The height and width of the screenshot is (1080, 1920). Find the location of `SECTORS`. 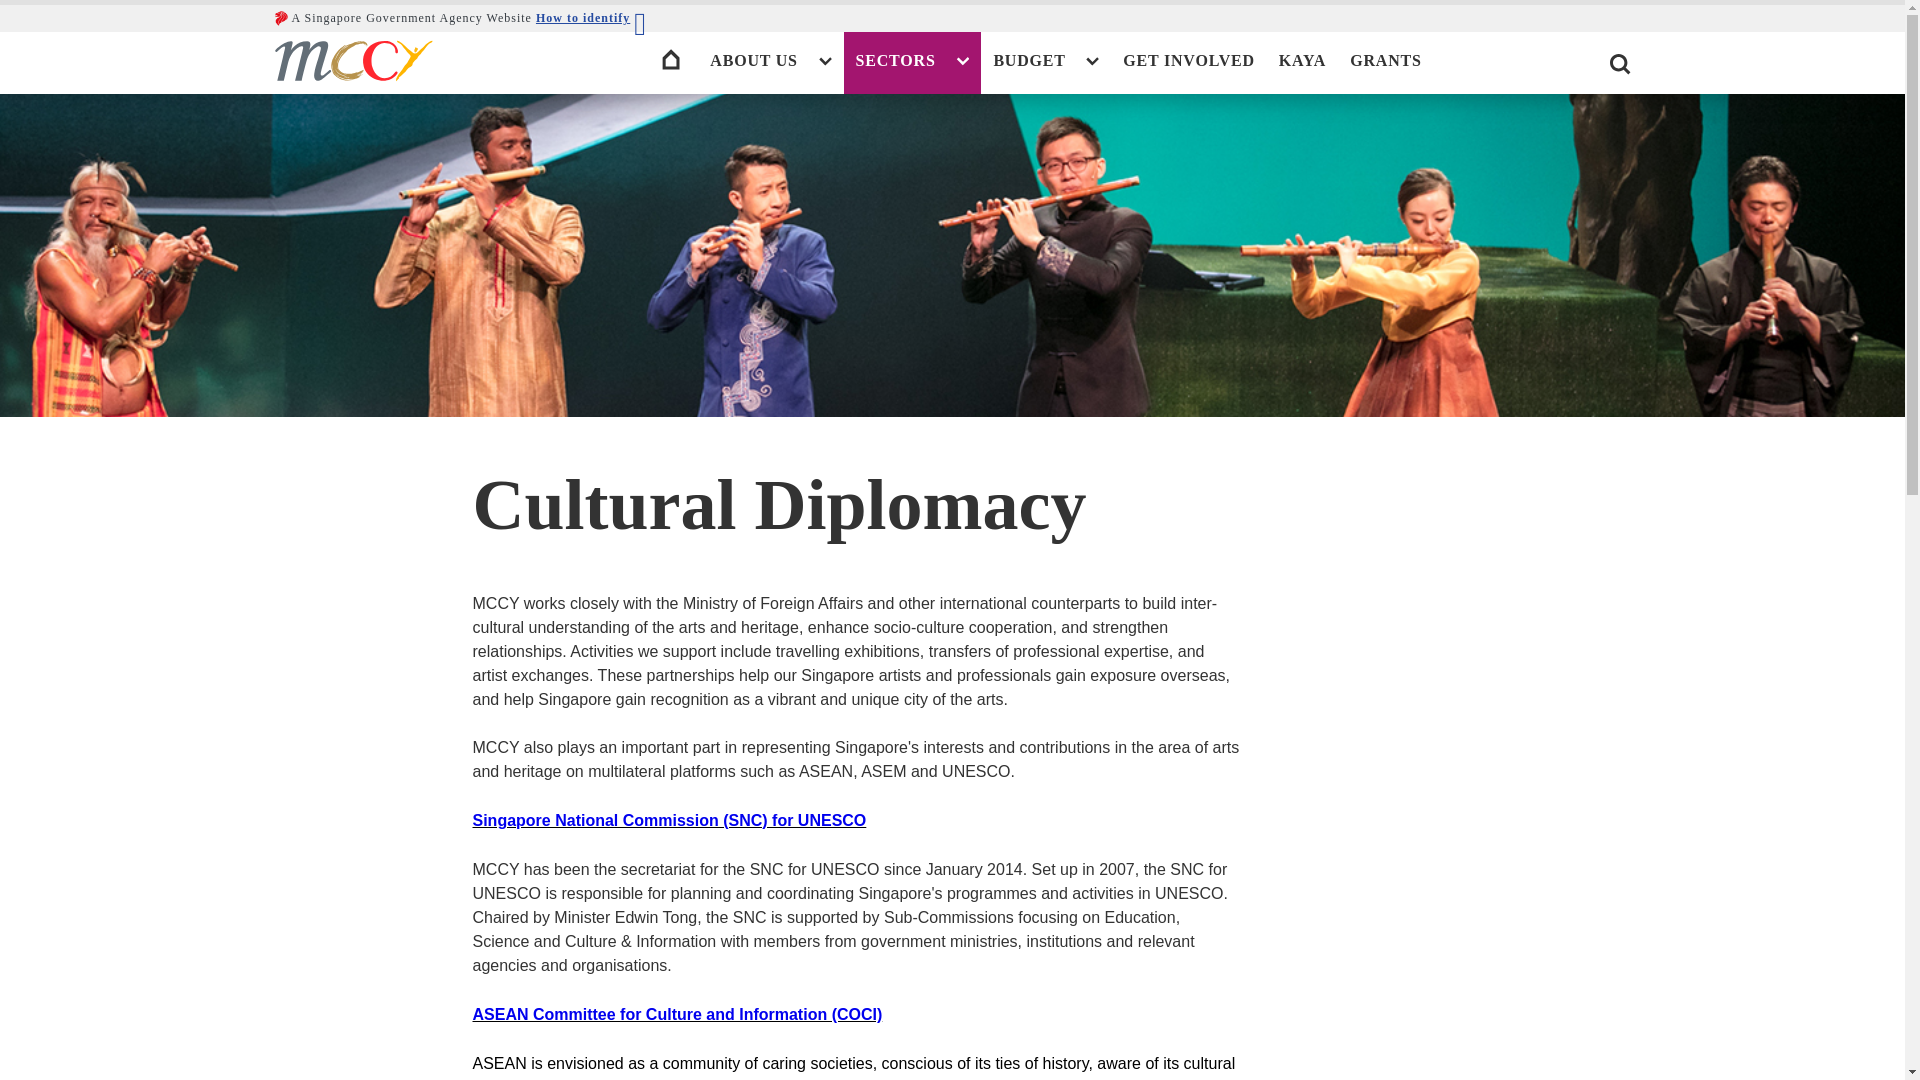

SECTORS is located at coordinates (912, 60).